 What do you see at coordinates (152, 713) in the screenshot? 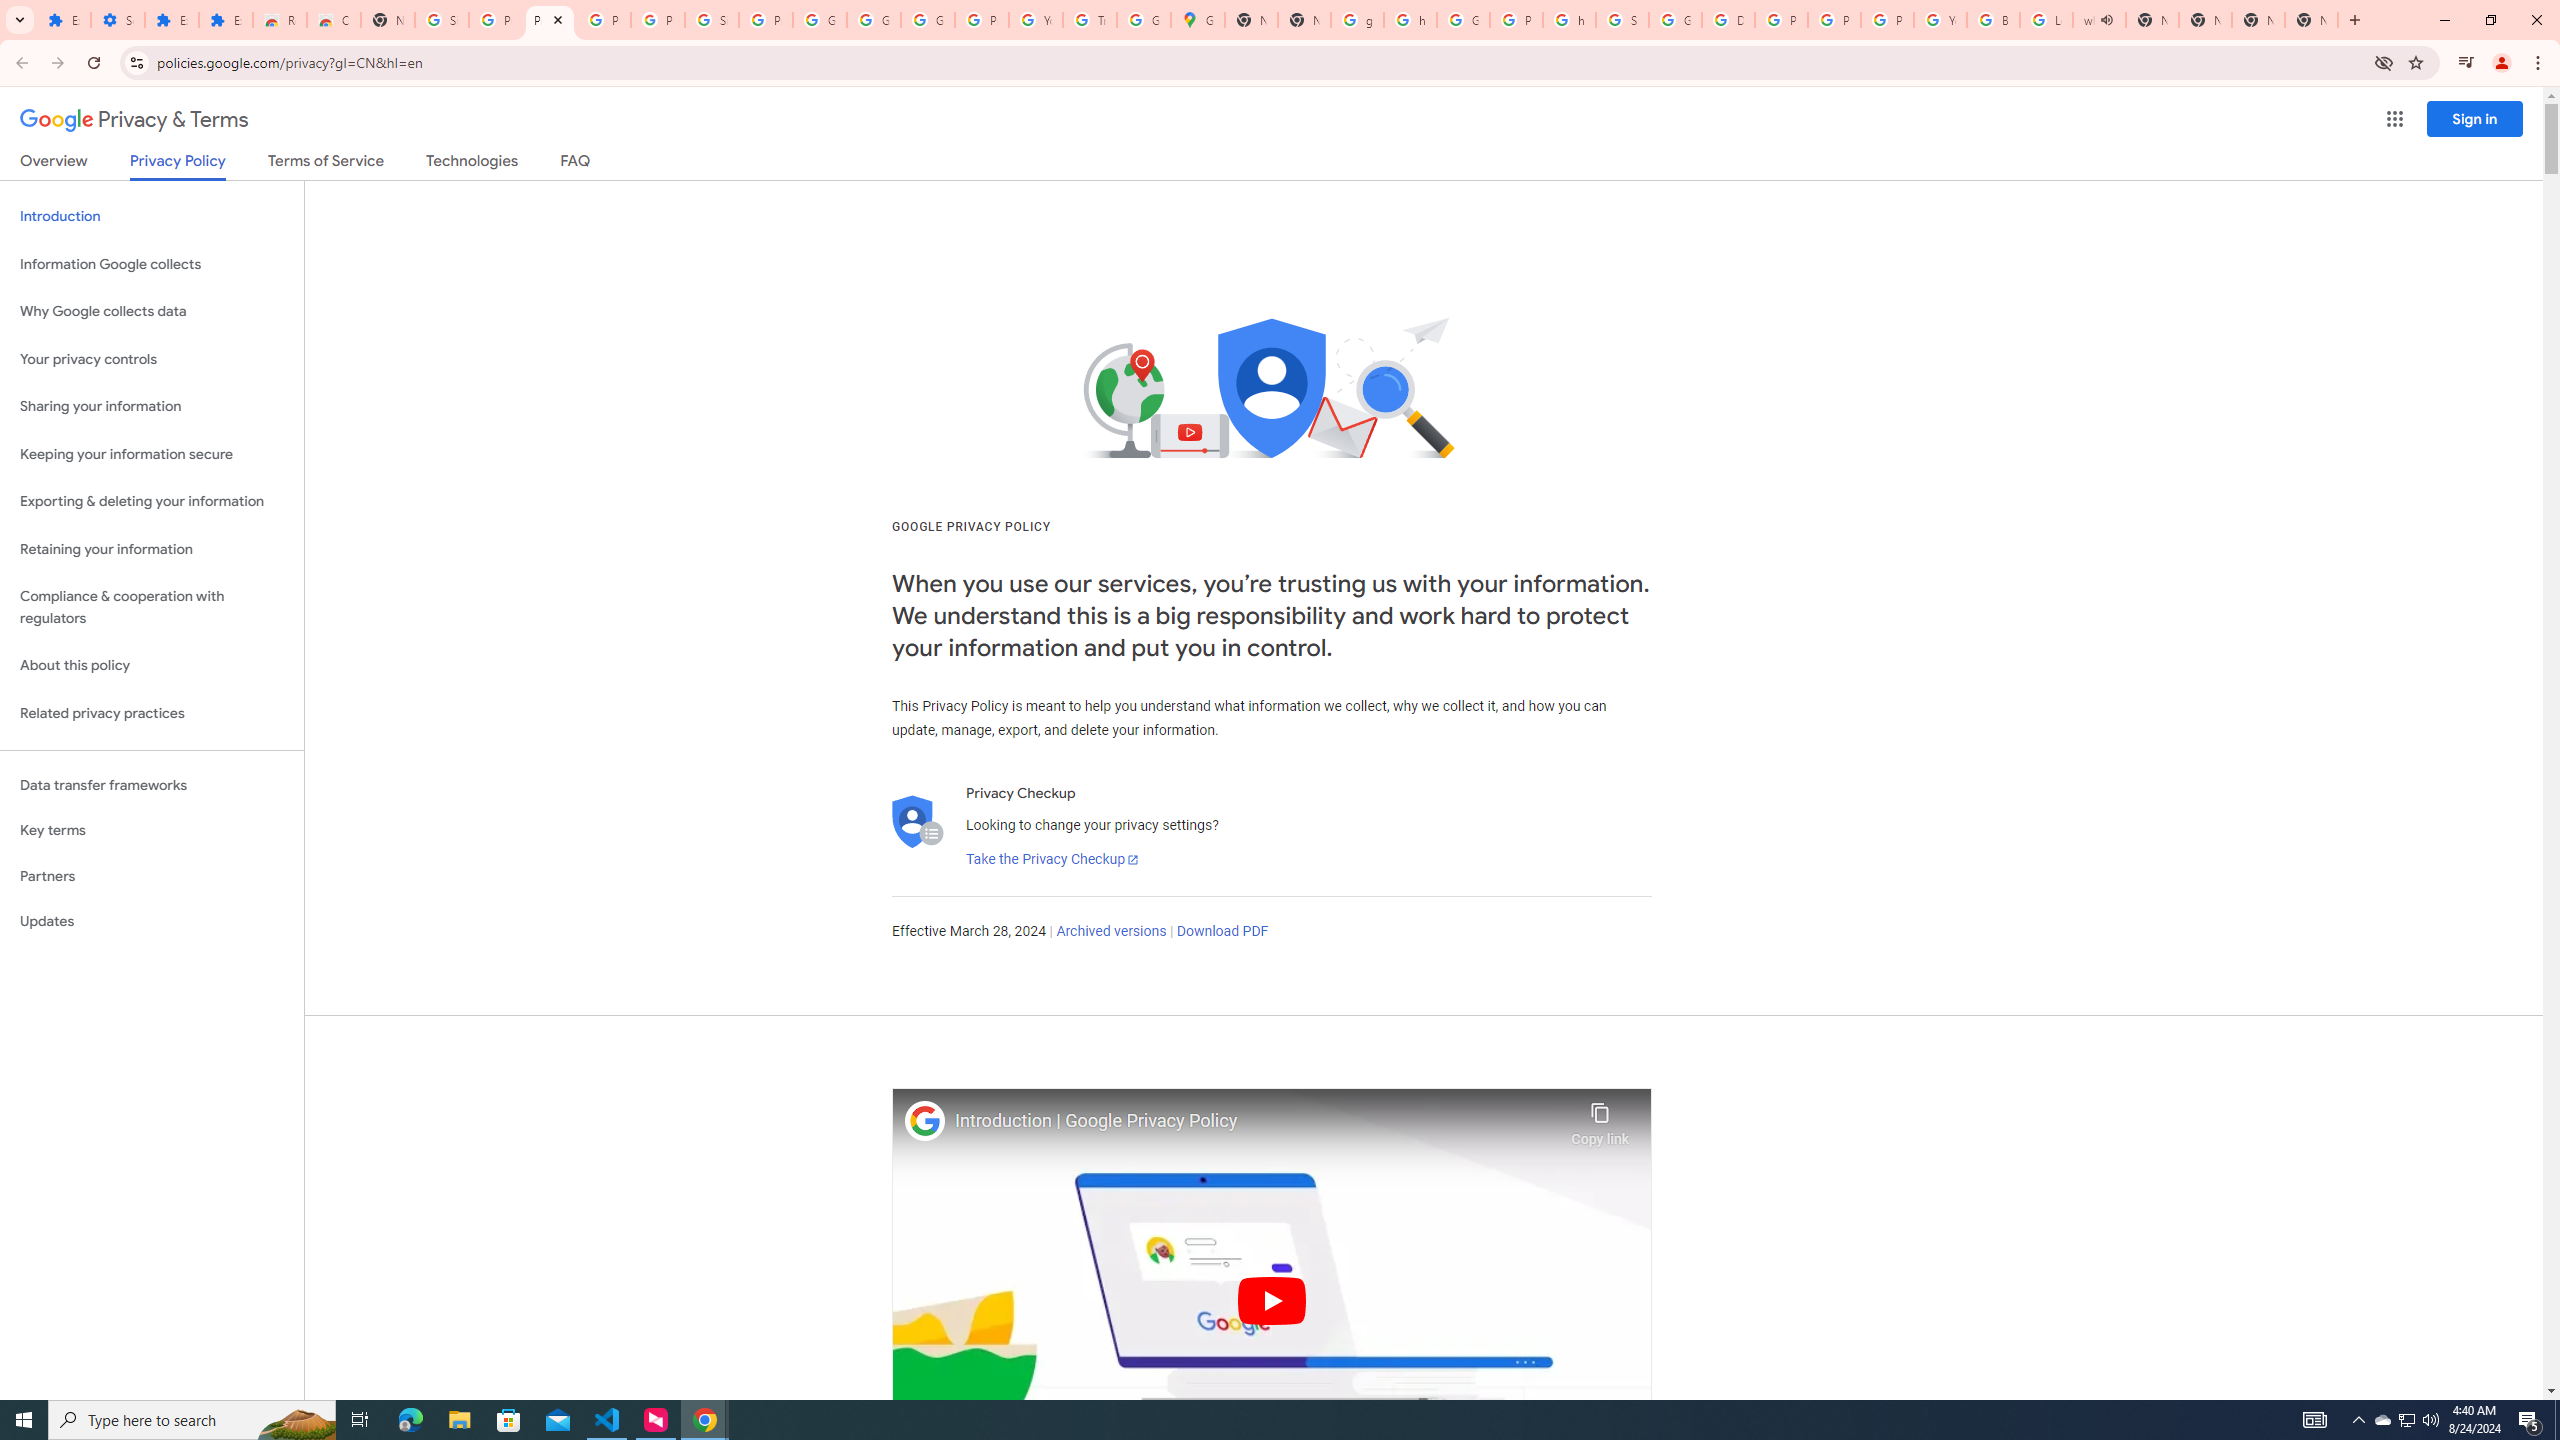
I see `Related privacy practices` at bounding box center [152, 713].